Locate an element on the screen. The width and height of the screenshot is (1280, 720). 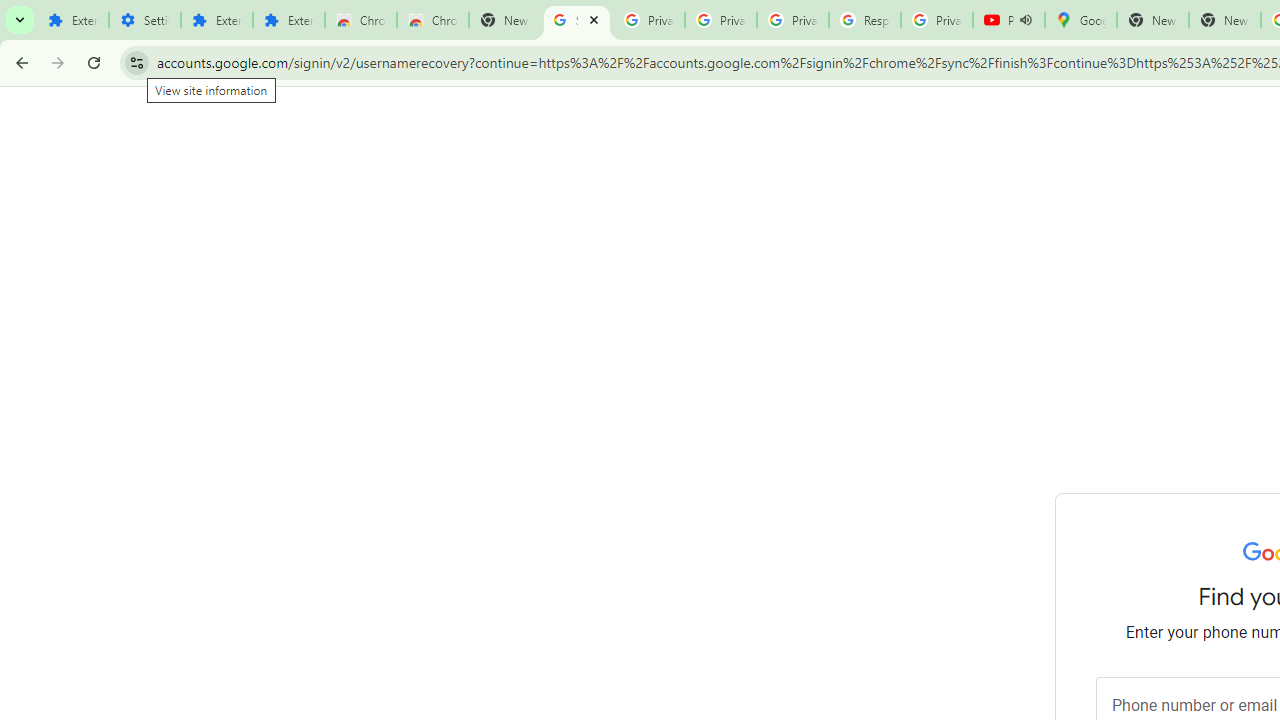
Chrome Web Store - Themes is located at coordinates (432, 20).